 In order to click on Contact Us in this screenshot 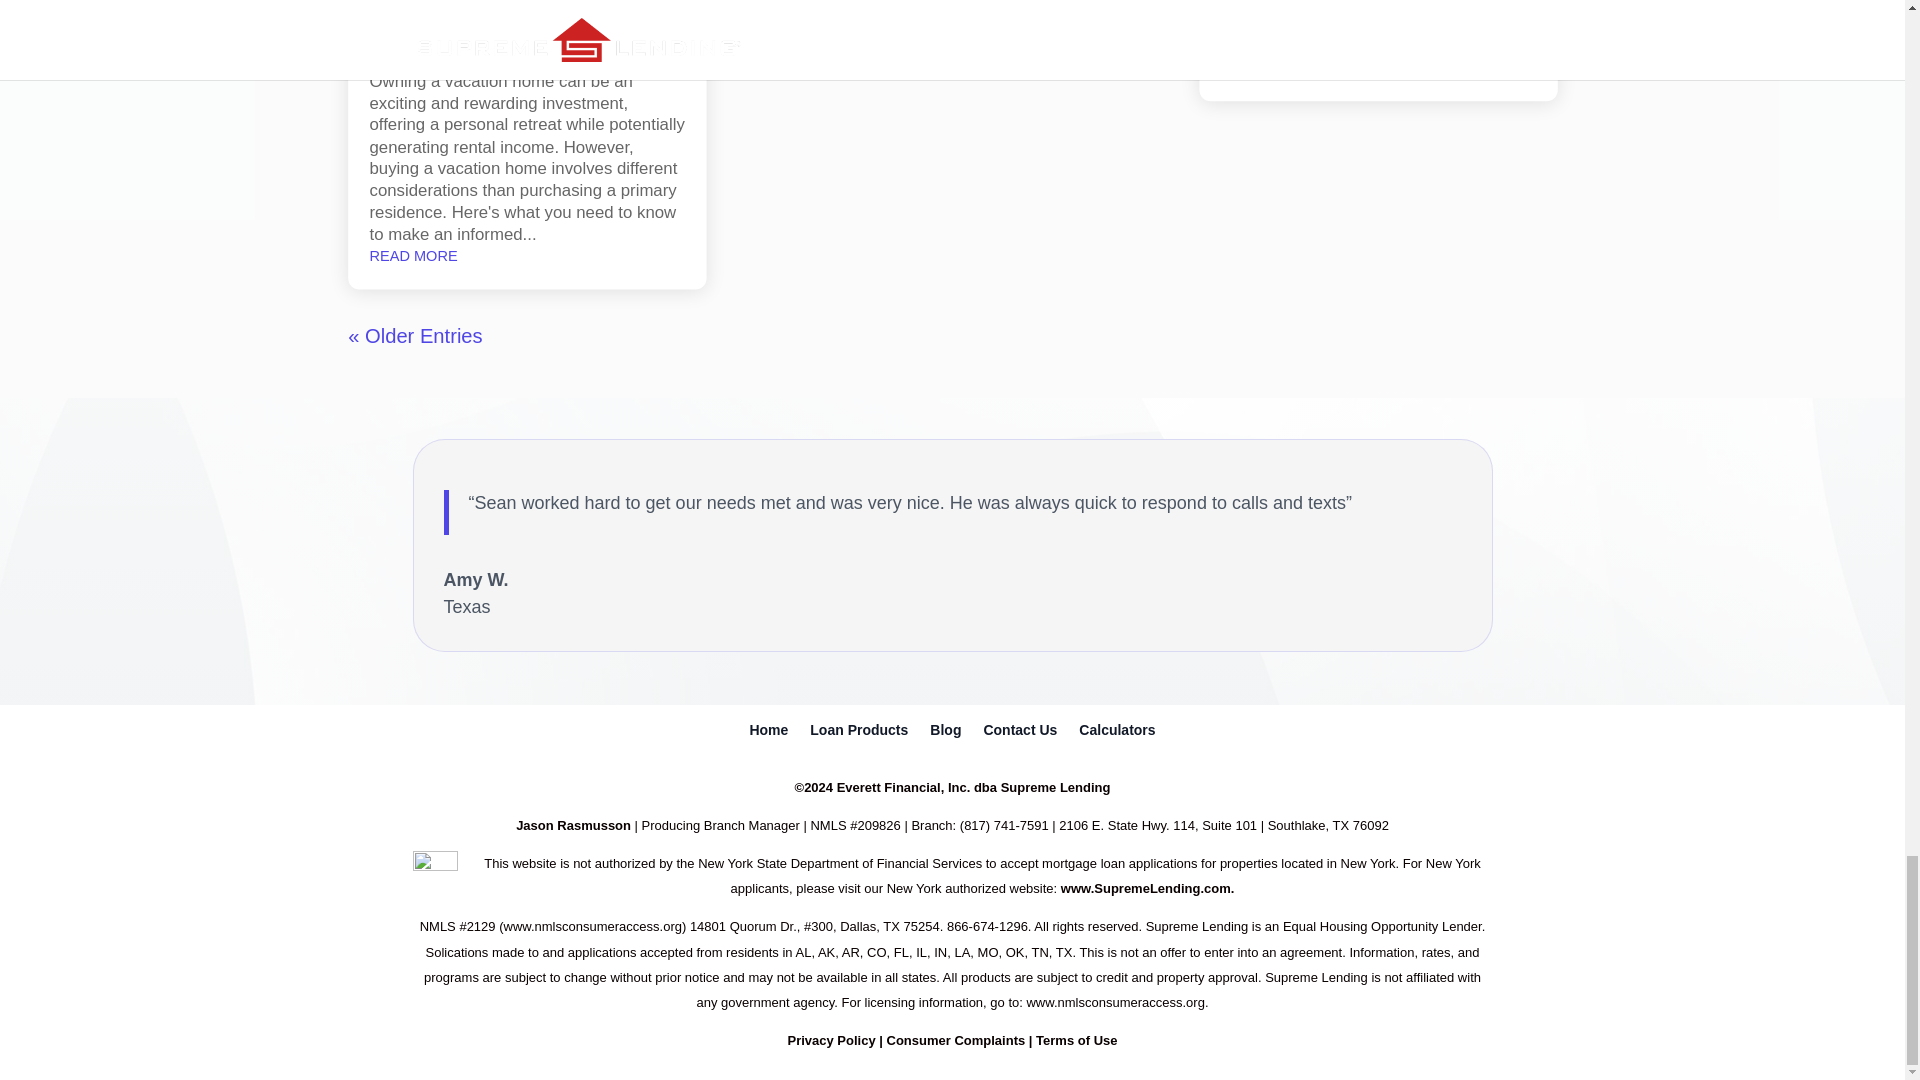, I will do `click(1020, 734)`.